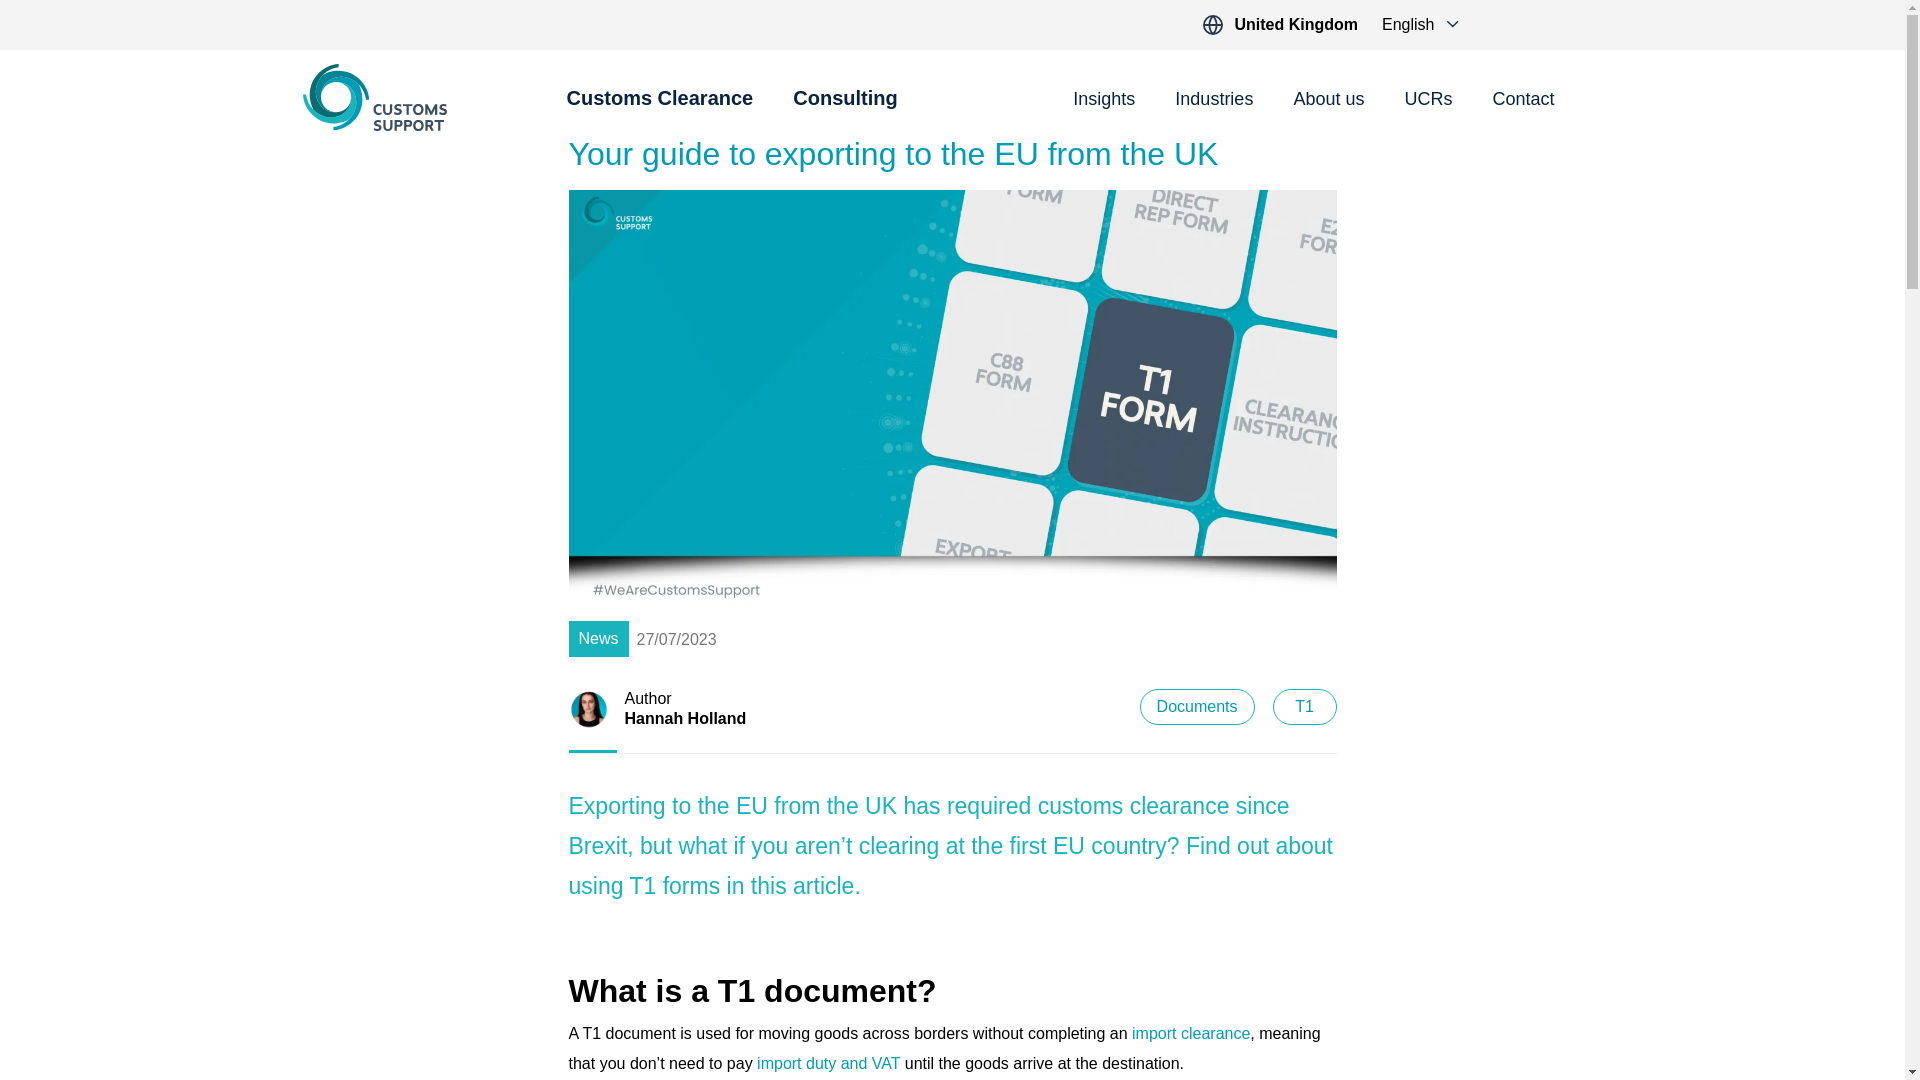 The width and height of the screenshot is (1920, 1080). What do you see at coordinates (1522, 100) in the screenshot?
I see `Contact` at bounding box center [1522, 100].